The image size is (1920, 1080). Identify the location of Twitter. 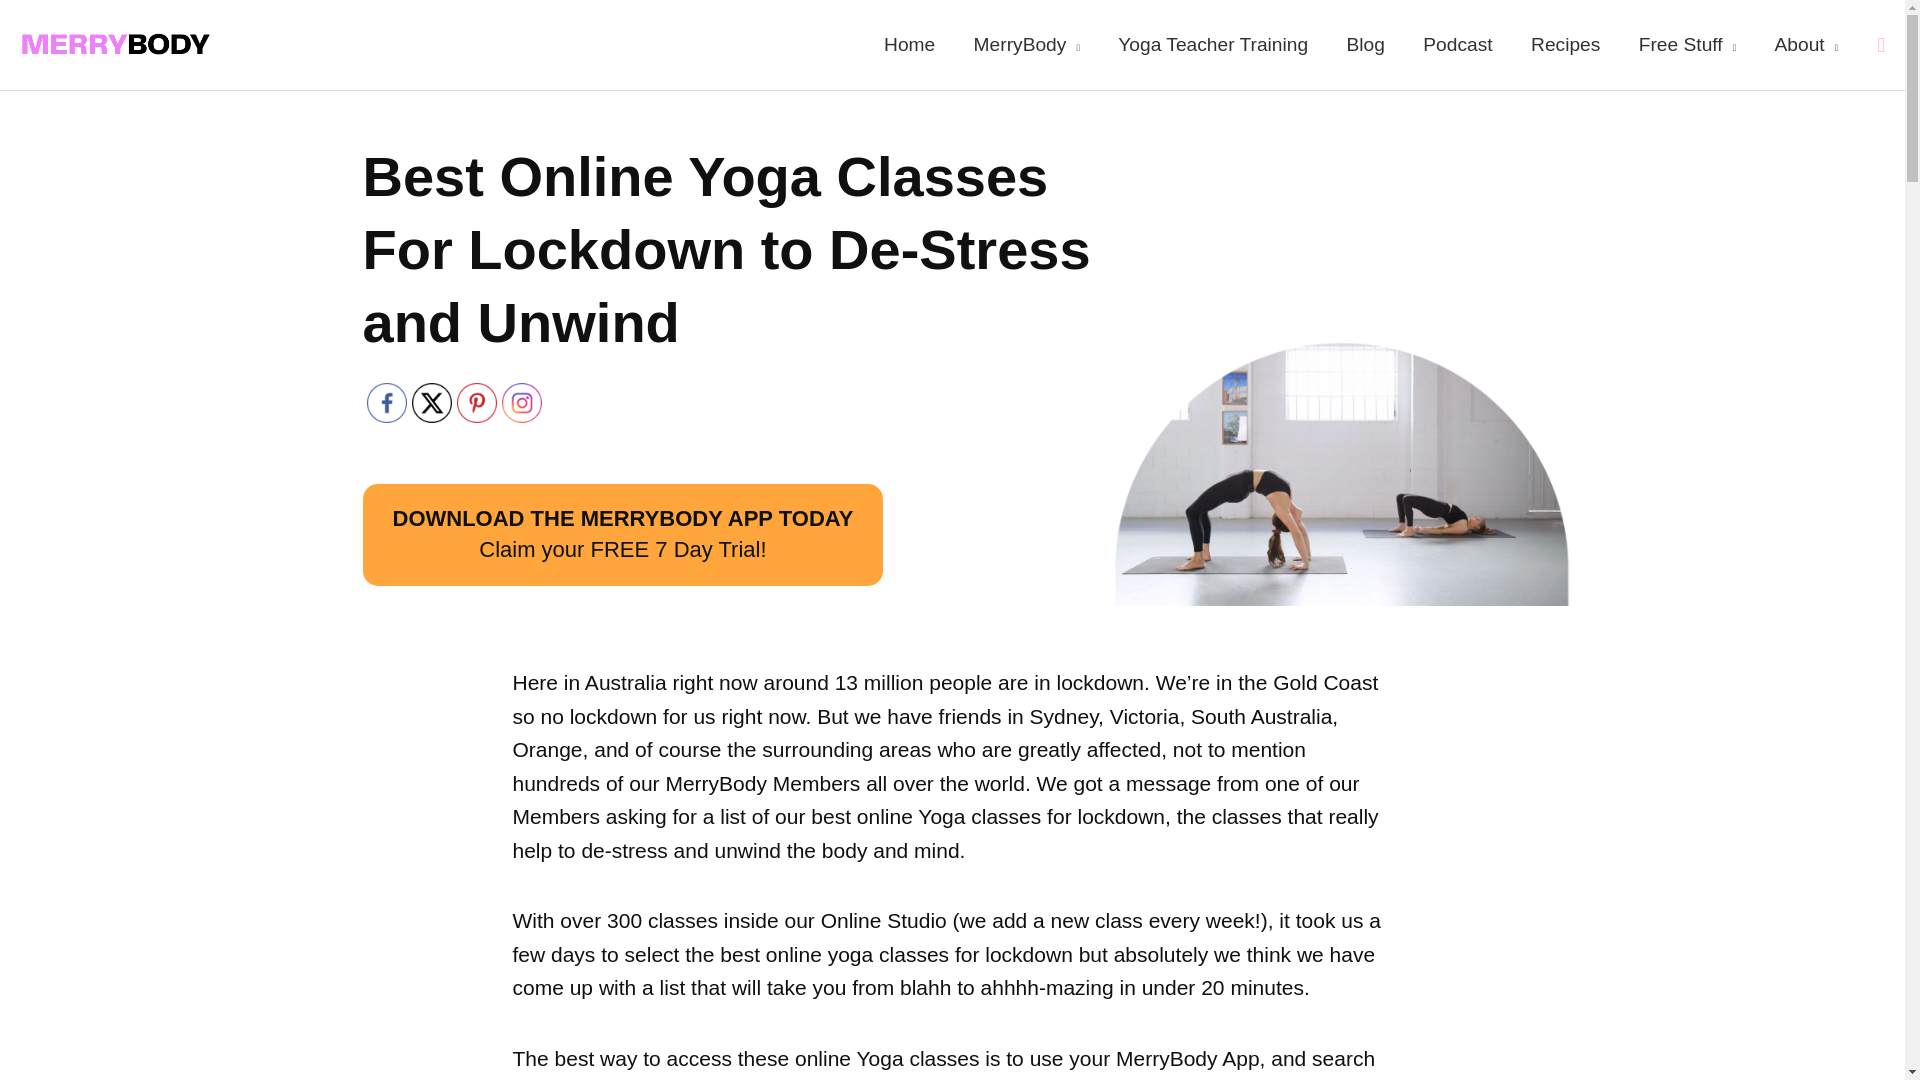
(432, 403).